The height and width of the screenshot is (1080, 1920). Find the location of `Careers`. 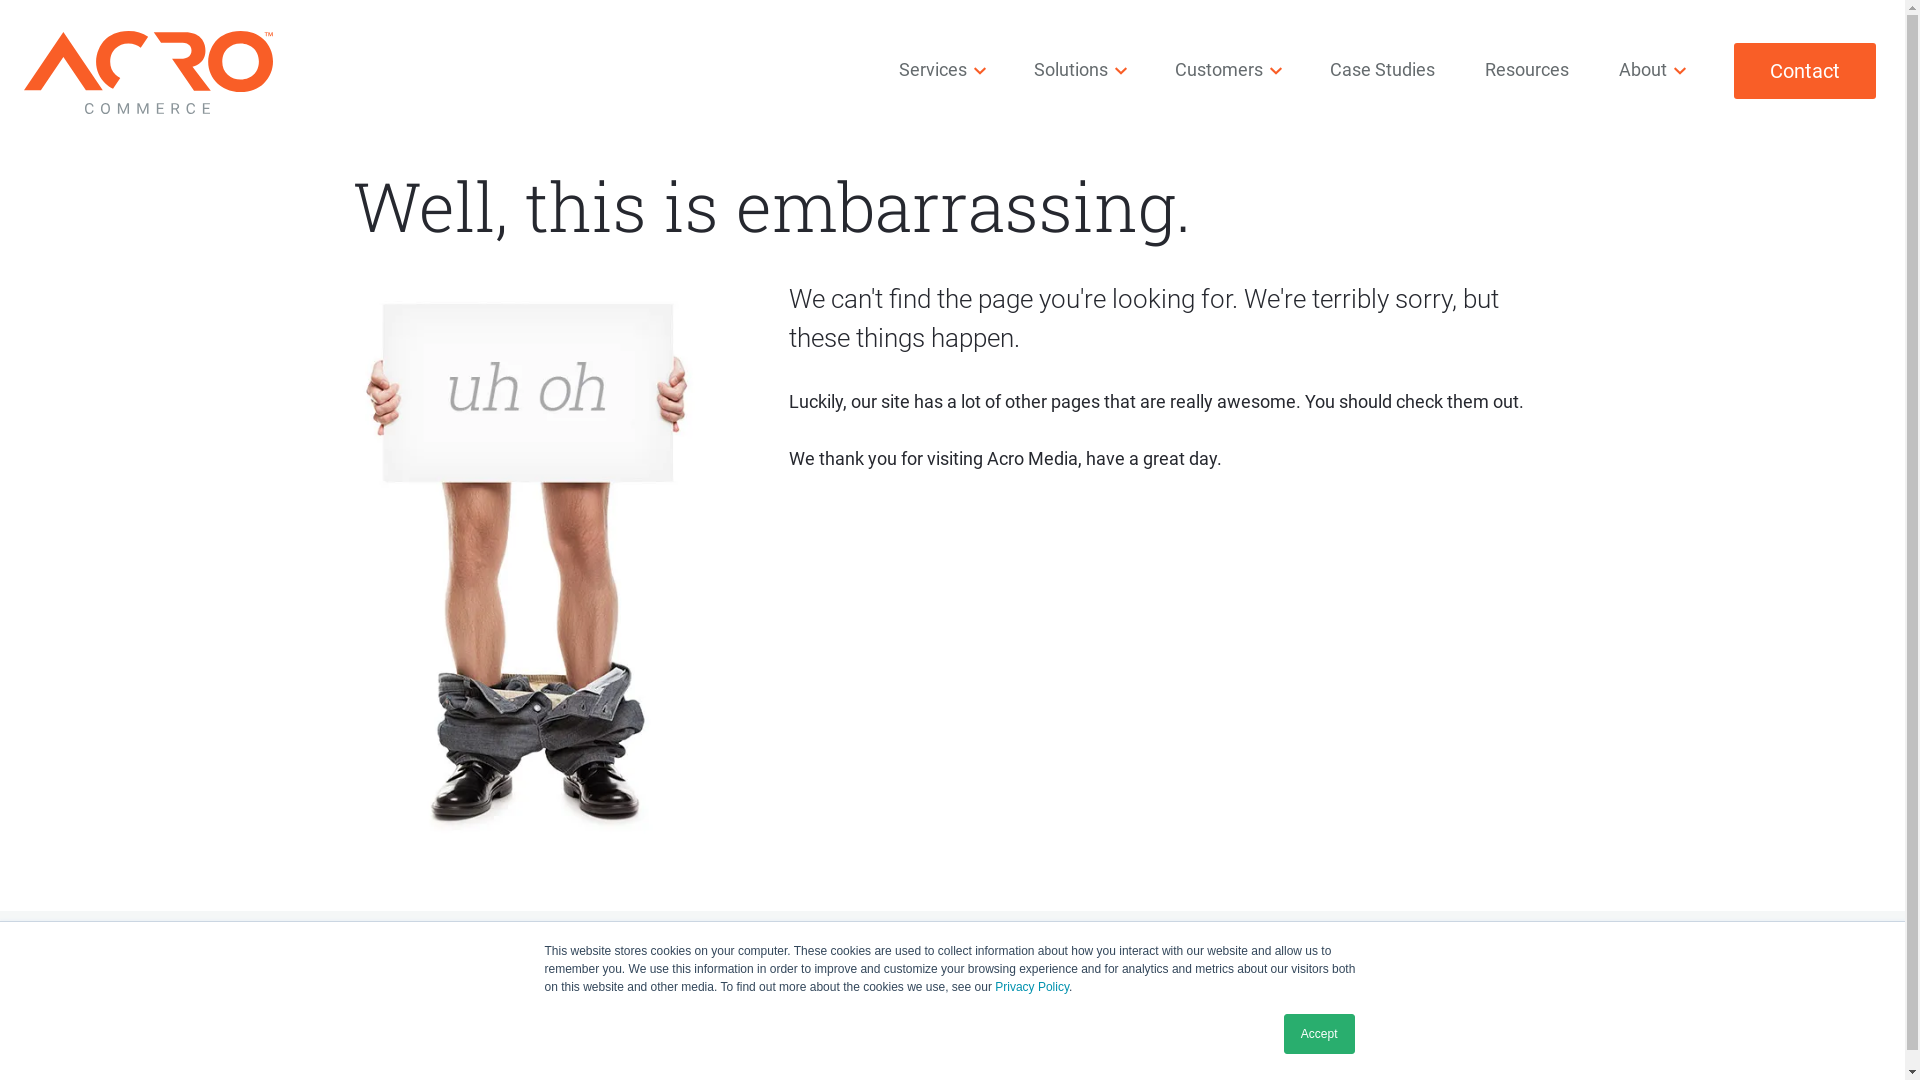

Careers is located at coordinates (1174, 954).